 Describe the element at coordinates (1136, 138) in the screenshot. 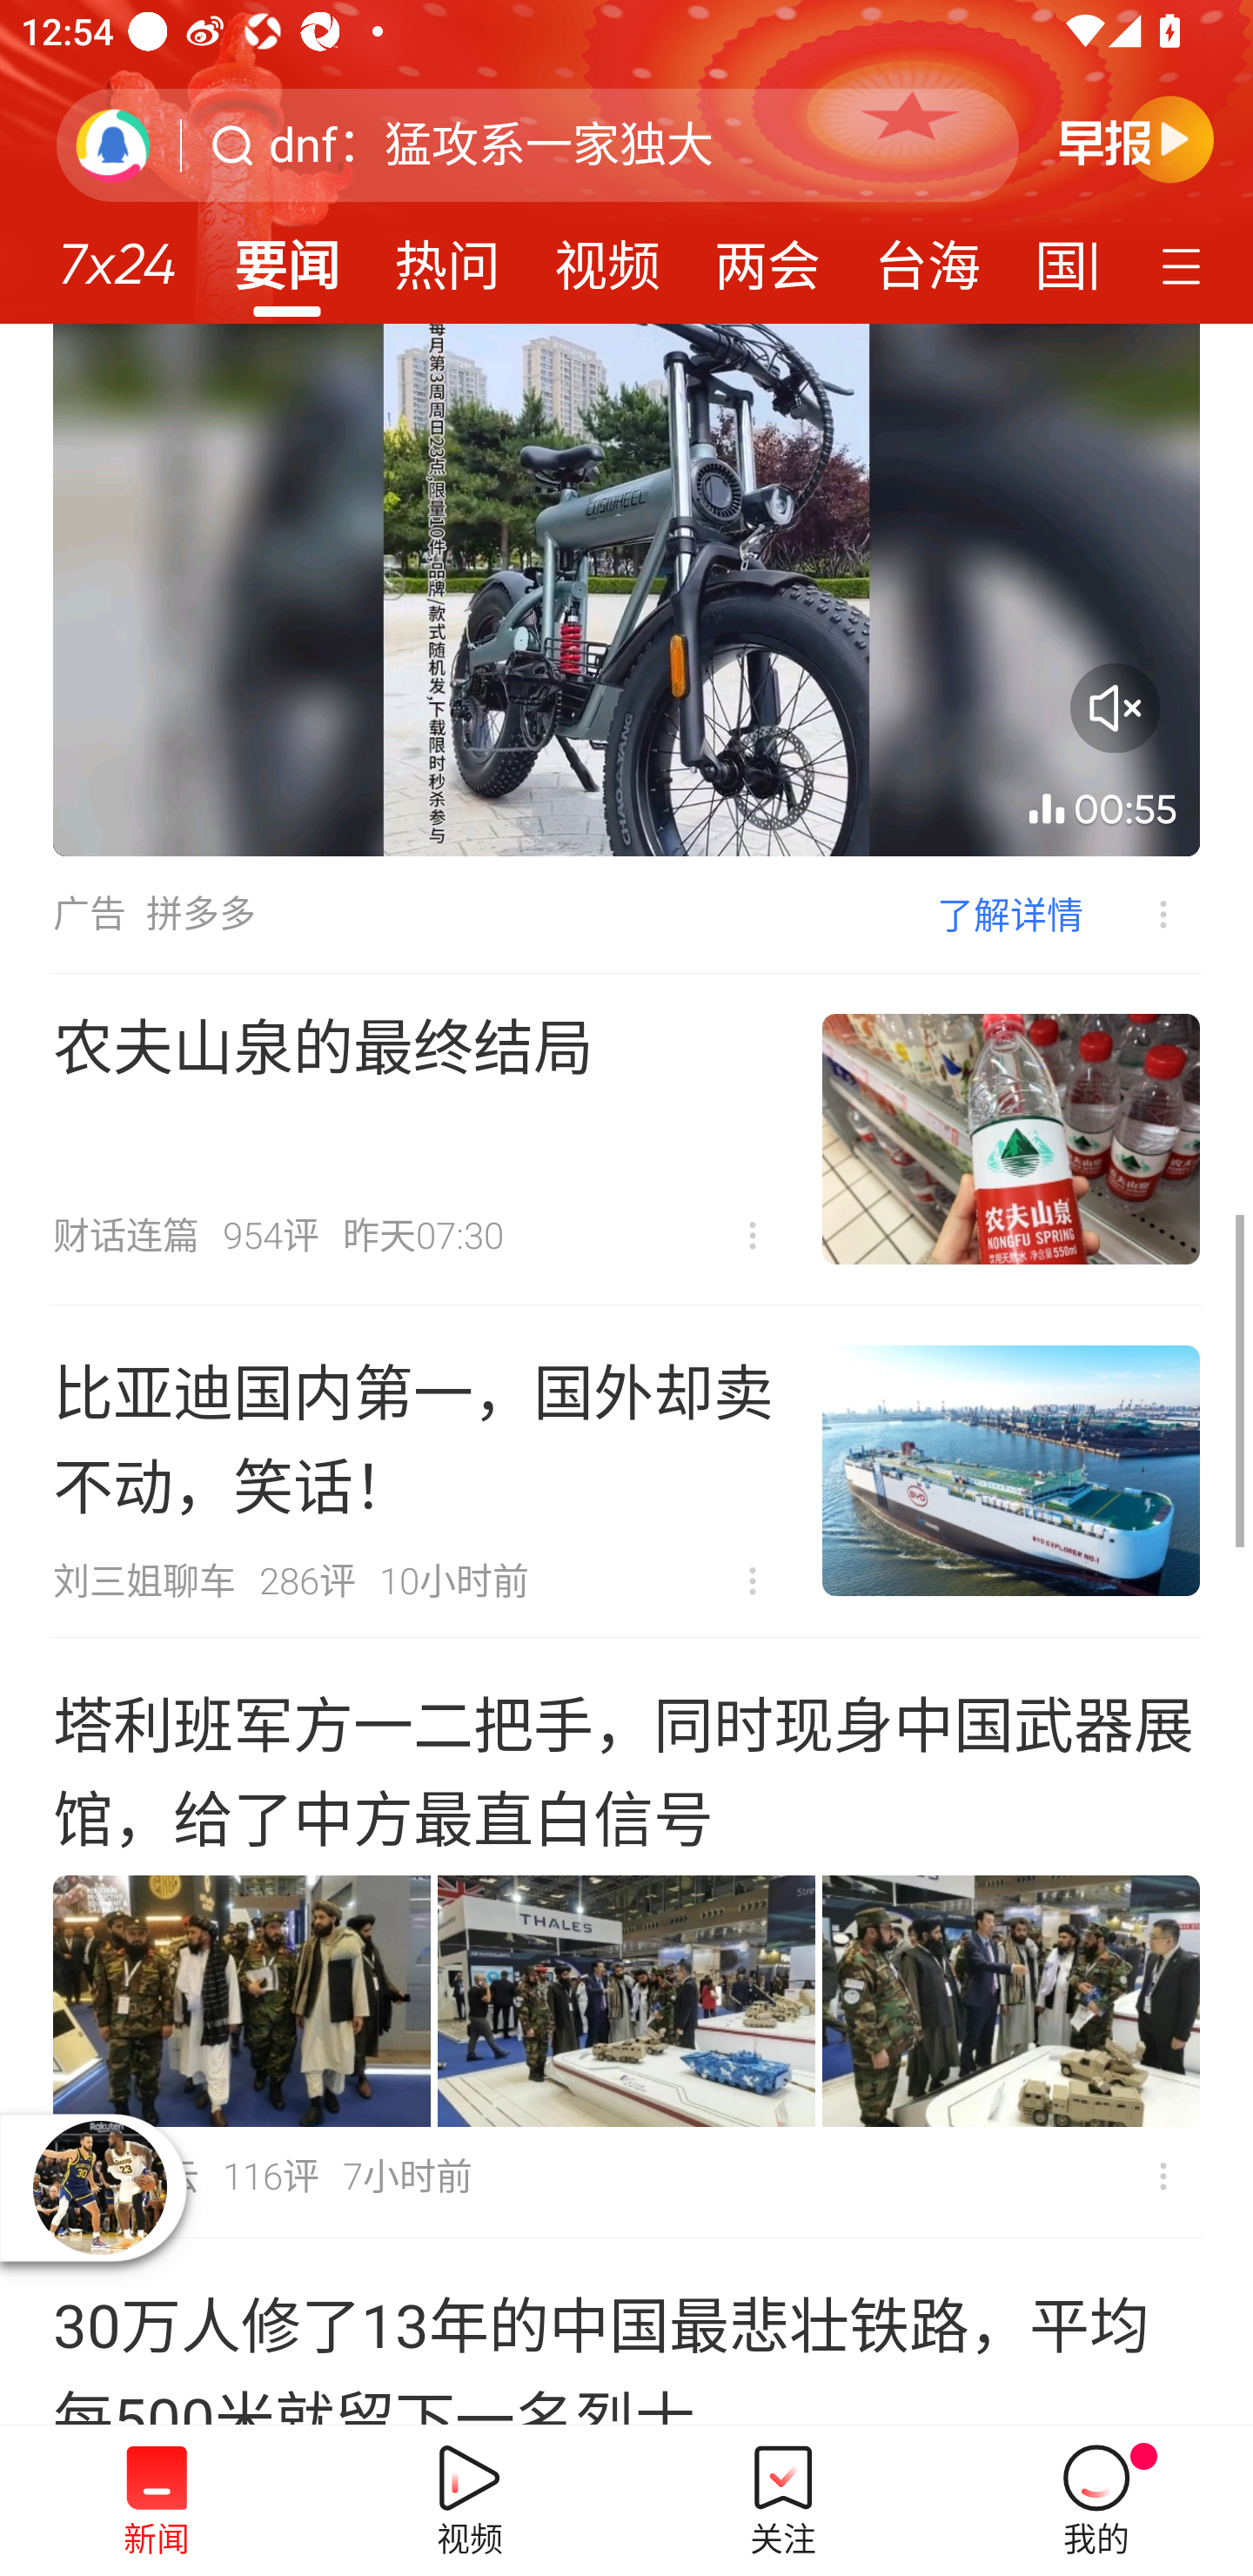

I see `早晚报` at that location.